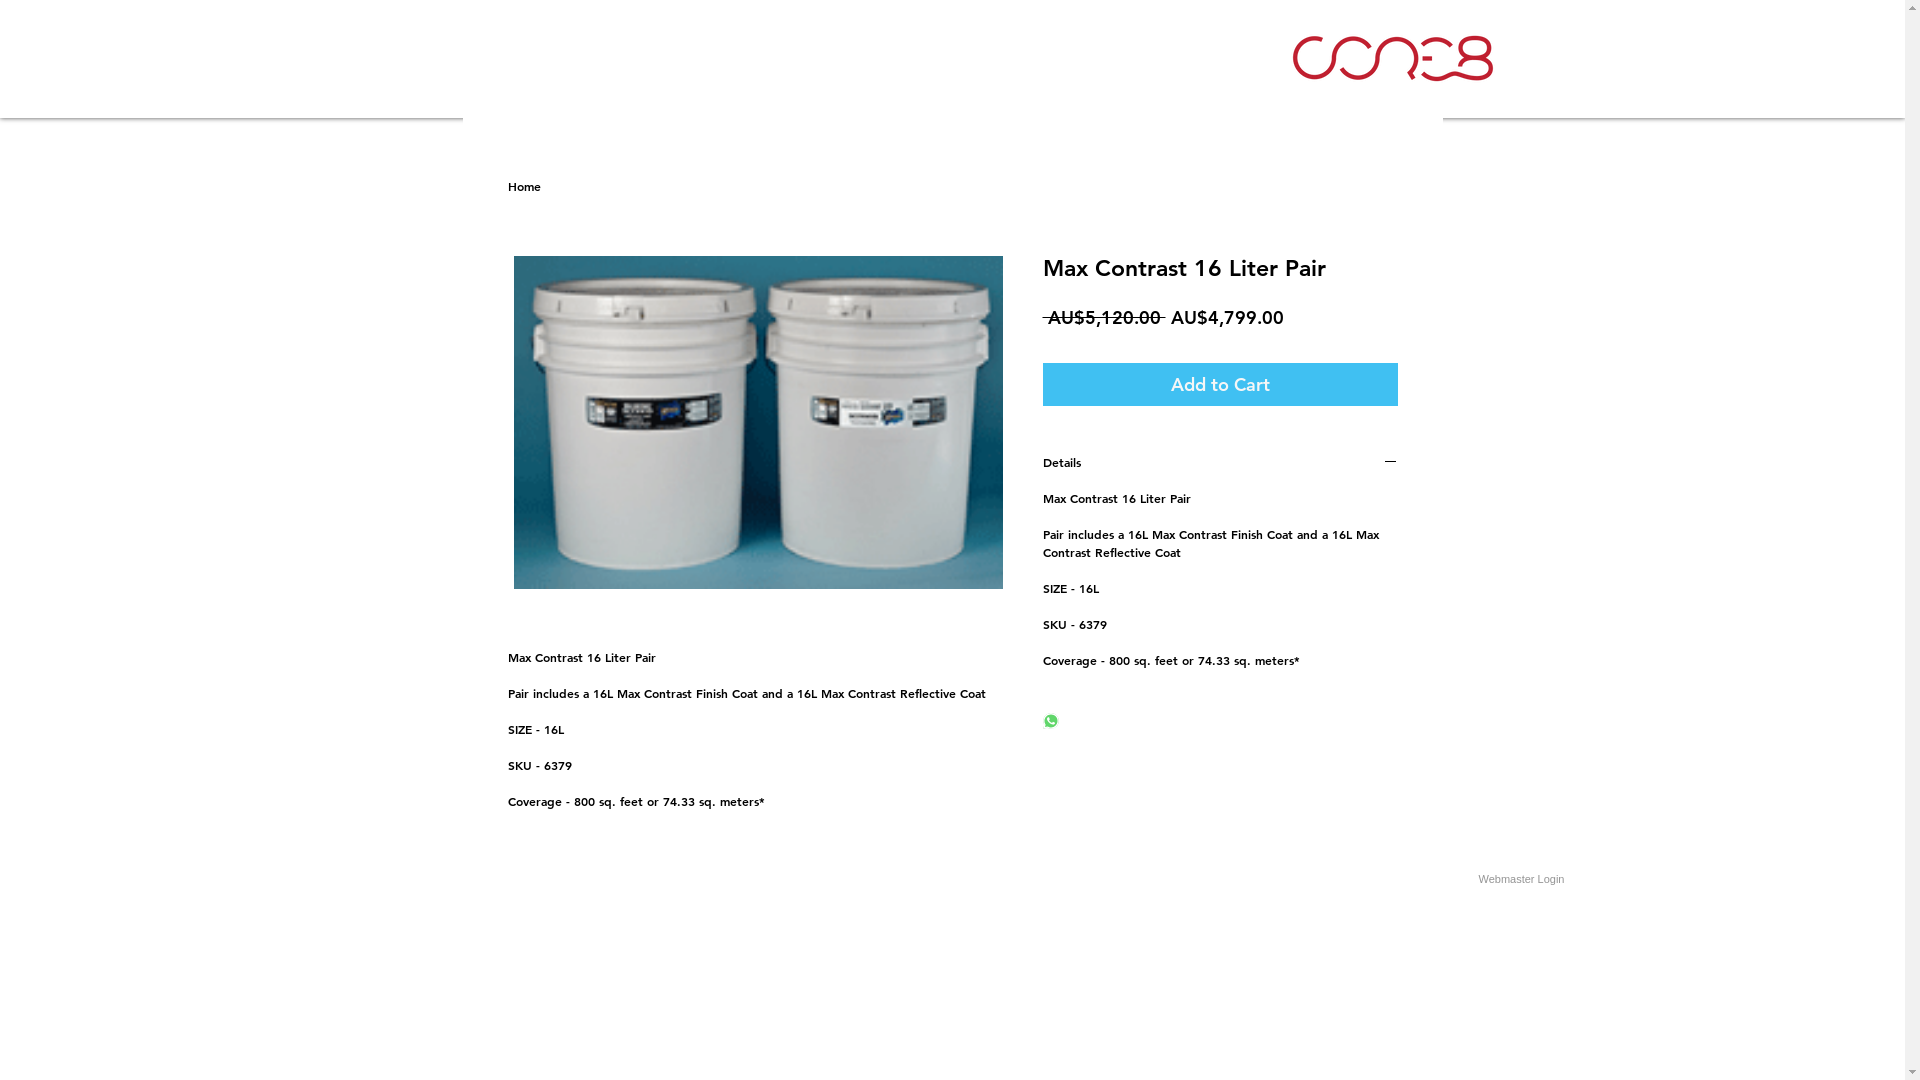  Describe the element at coordinates (1392, 58) in the screenshot. I see `core8_1-02.png` at that location.